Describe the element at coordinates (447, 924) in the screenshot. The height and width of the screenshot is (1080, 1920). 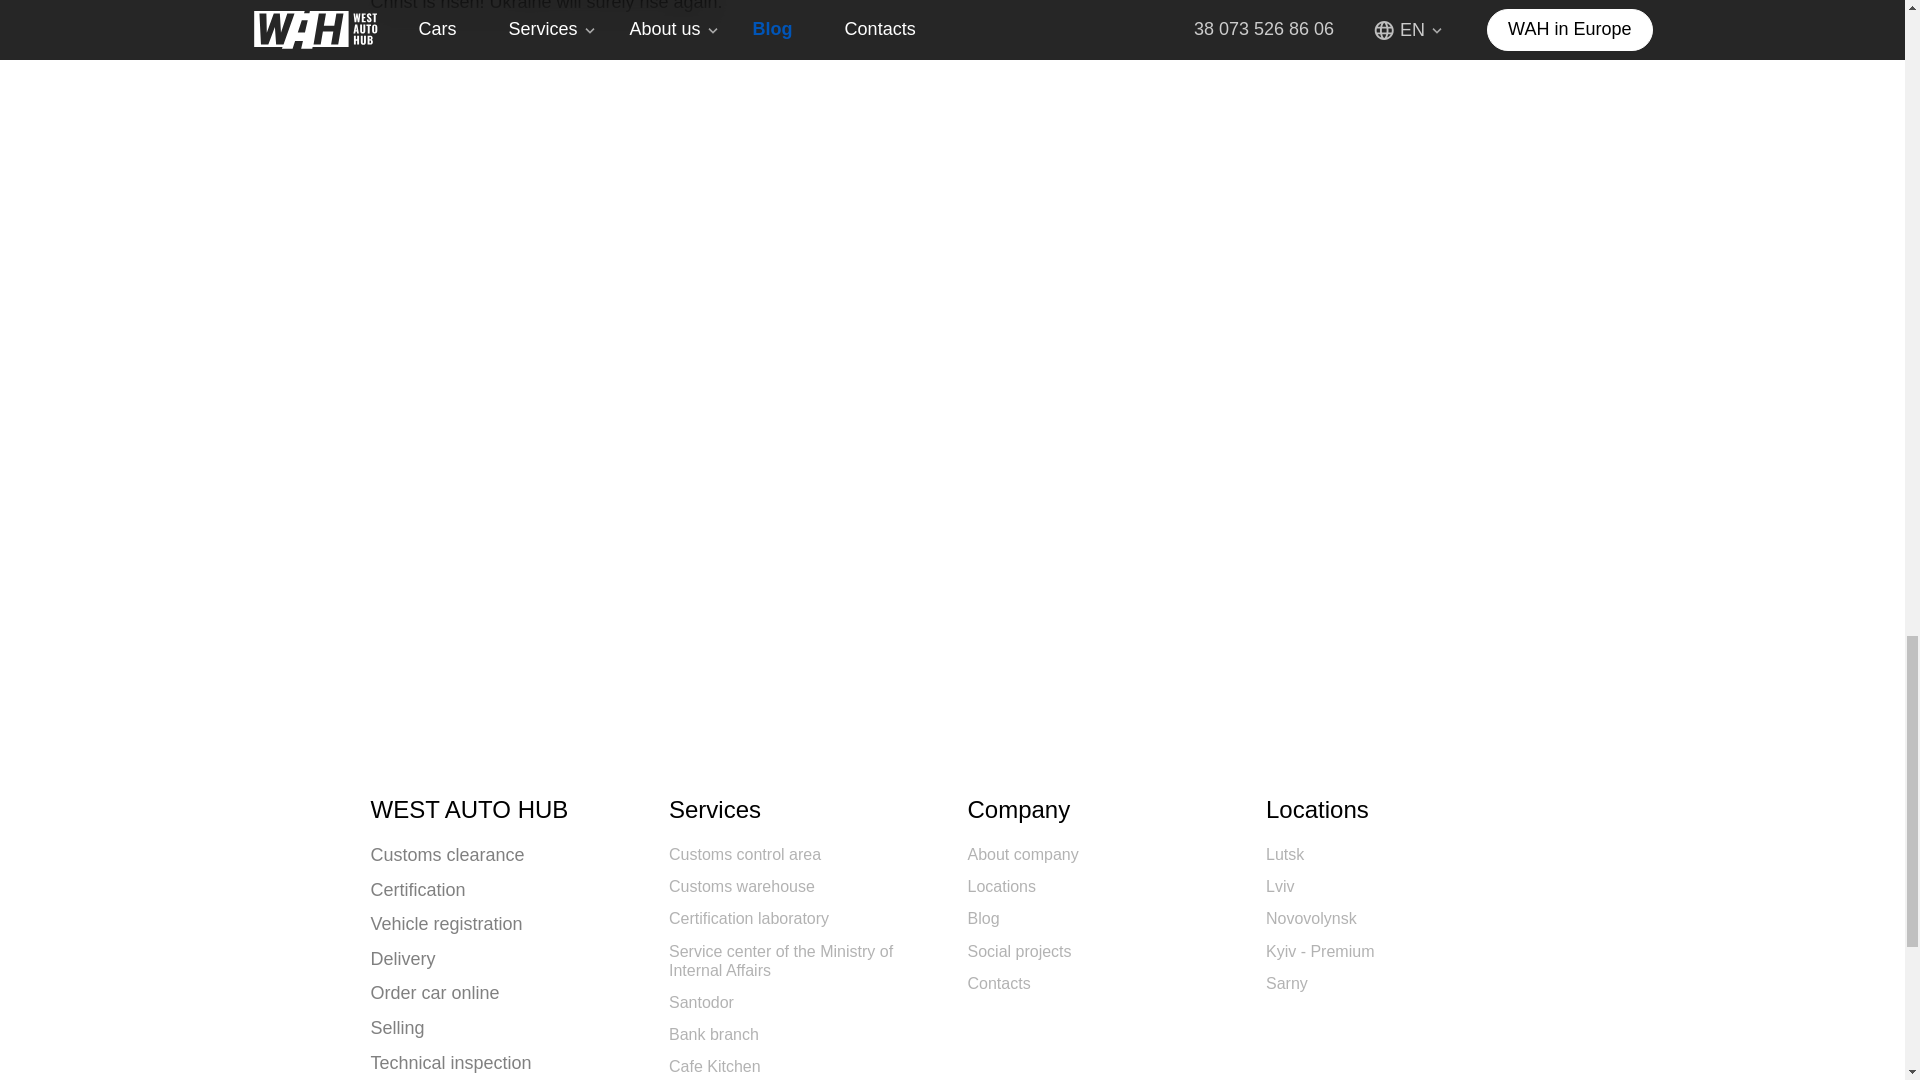
I see `Vehicle registration` at that location.